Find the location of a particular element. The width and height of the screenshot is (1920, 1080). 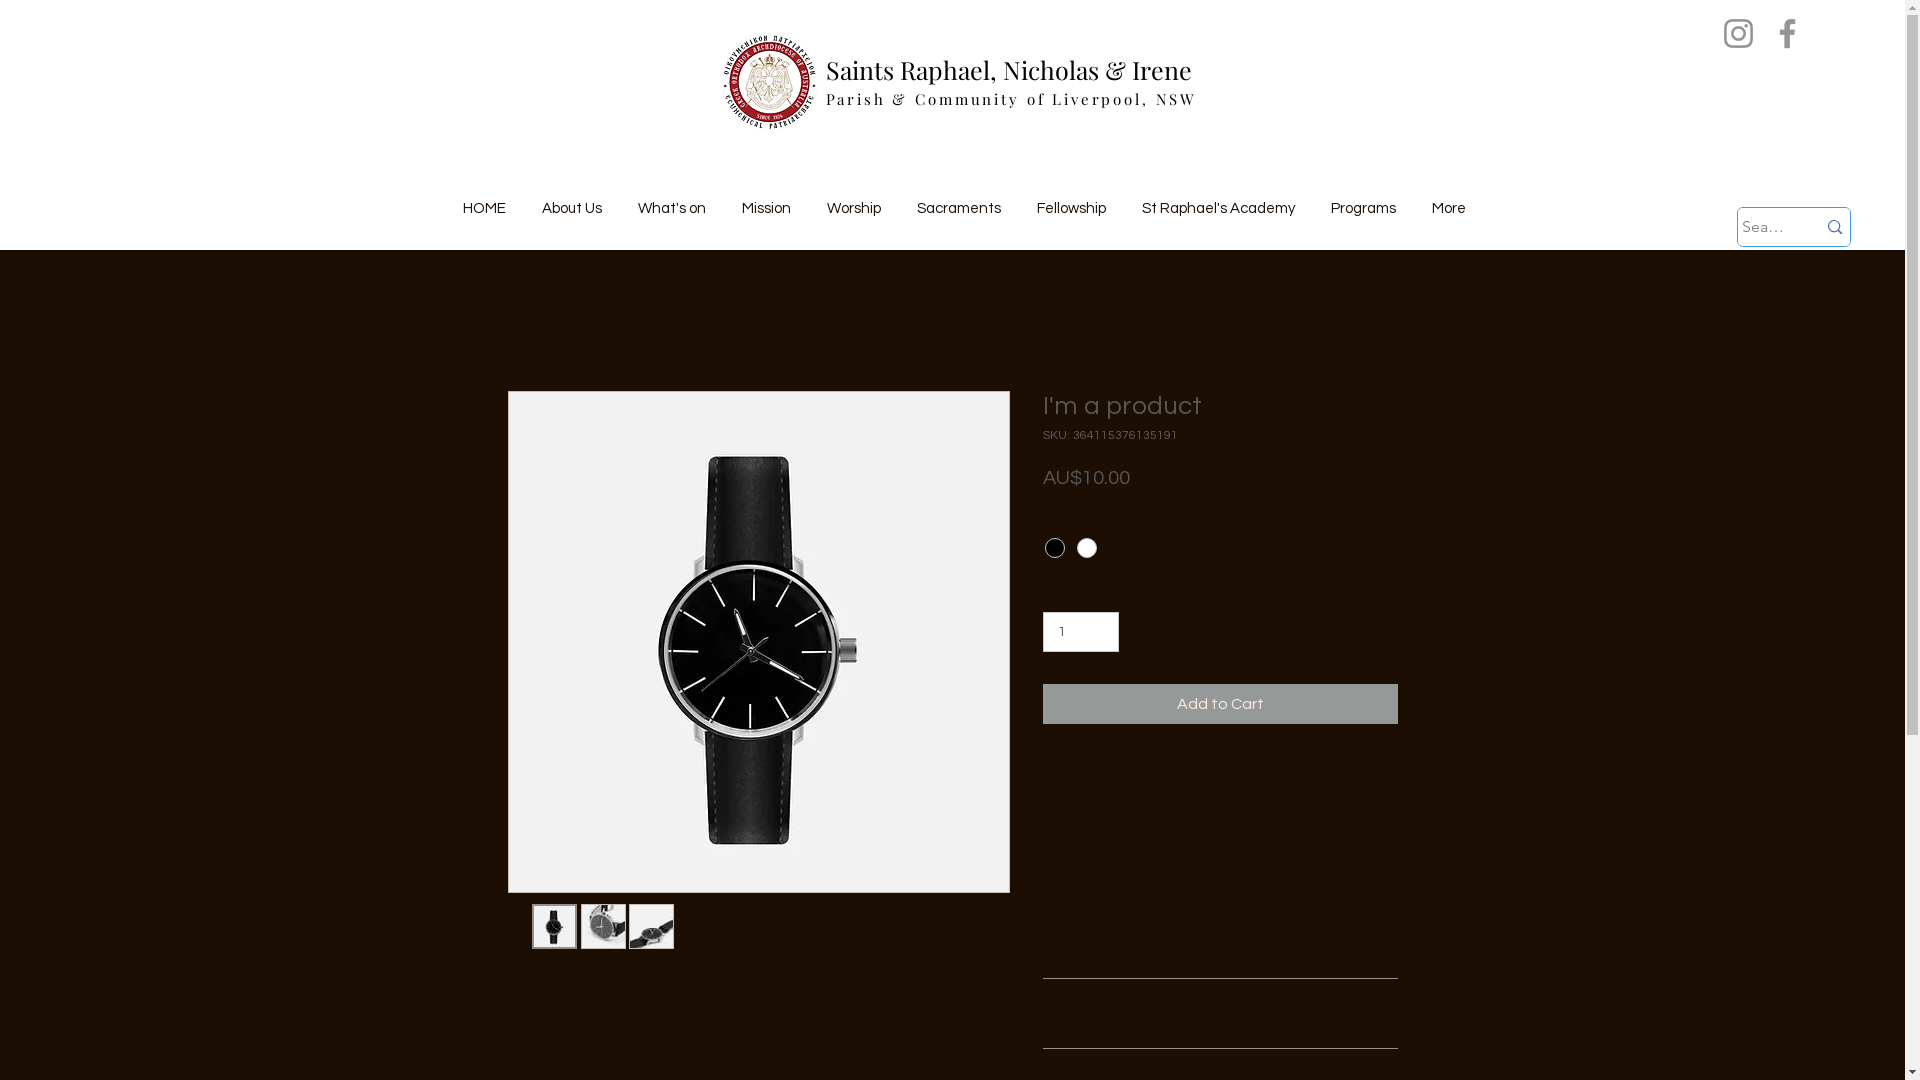

RETURN & REFUND POLICY is located at coordinates (1220, 1014).